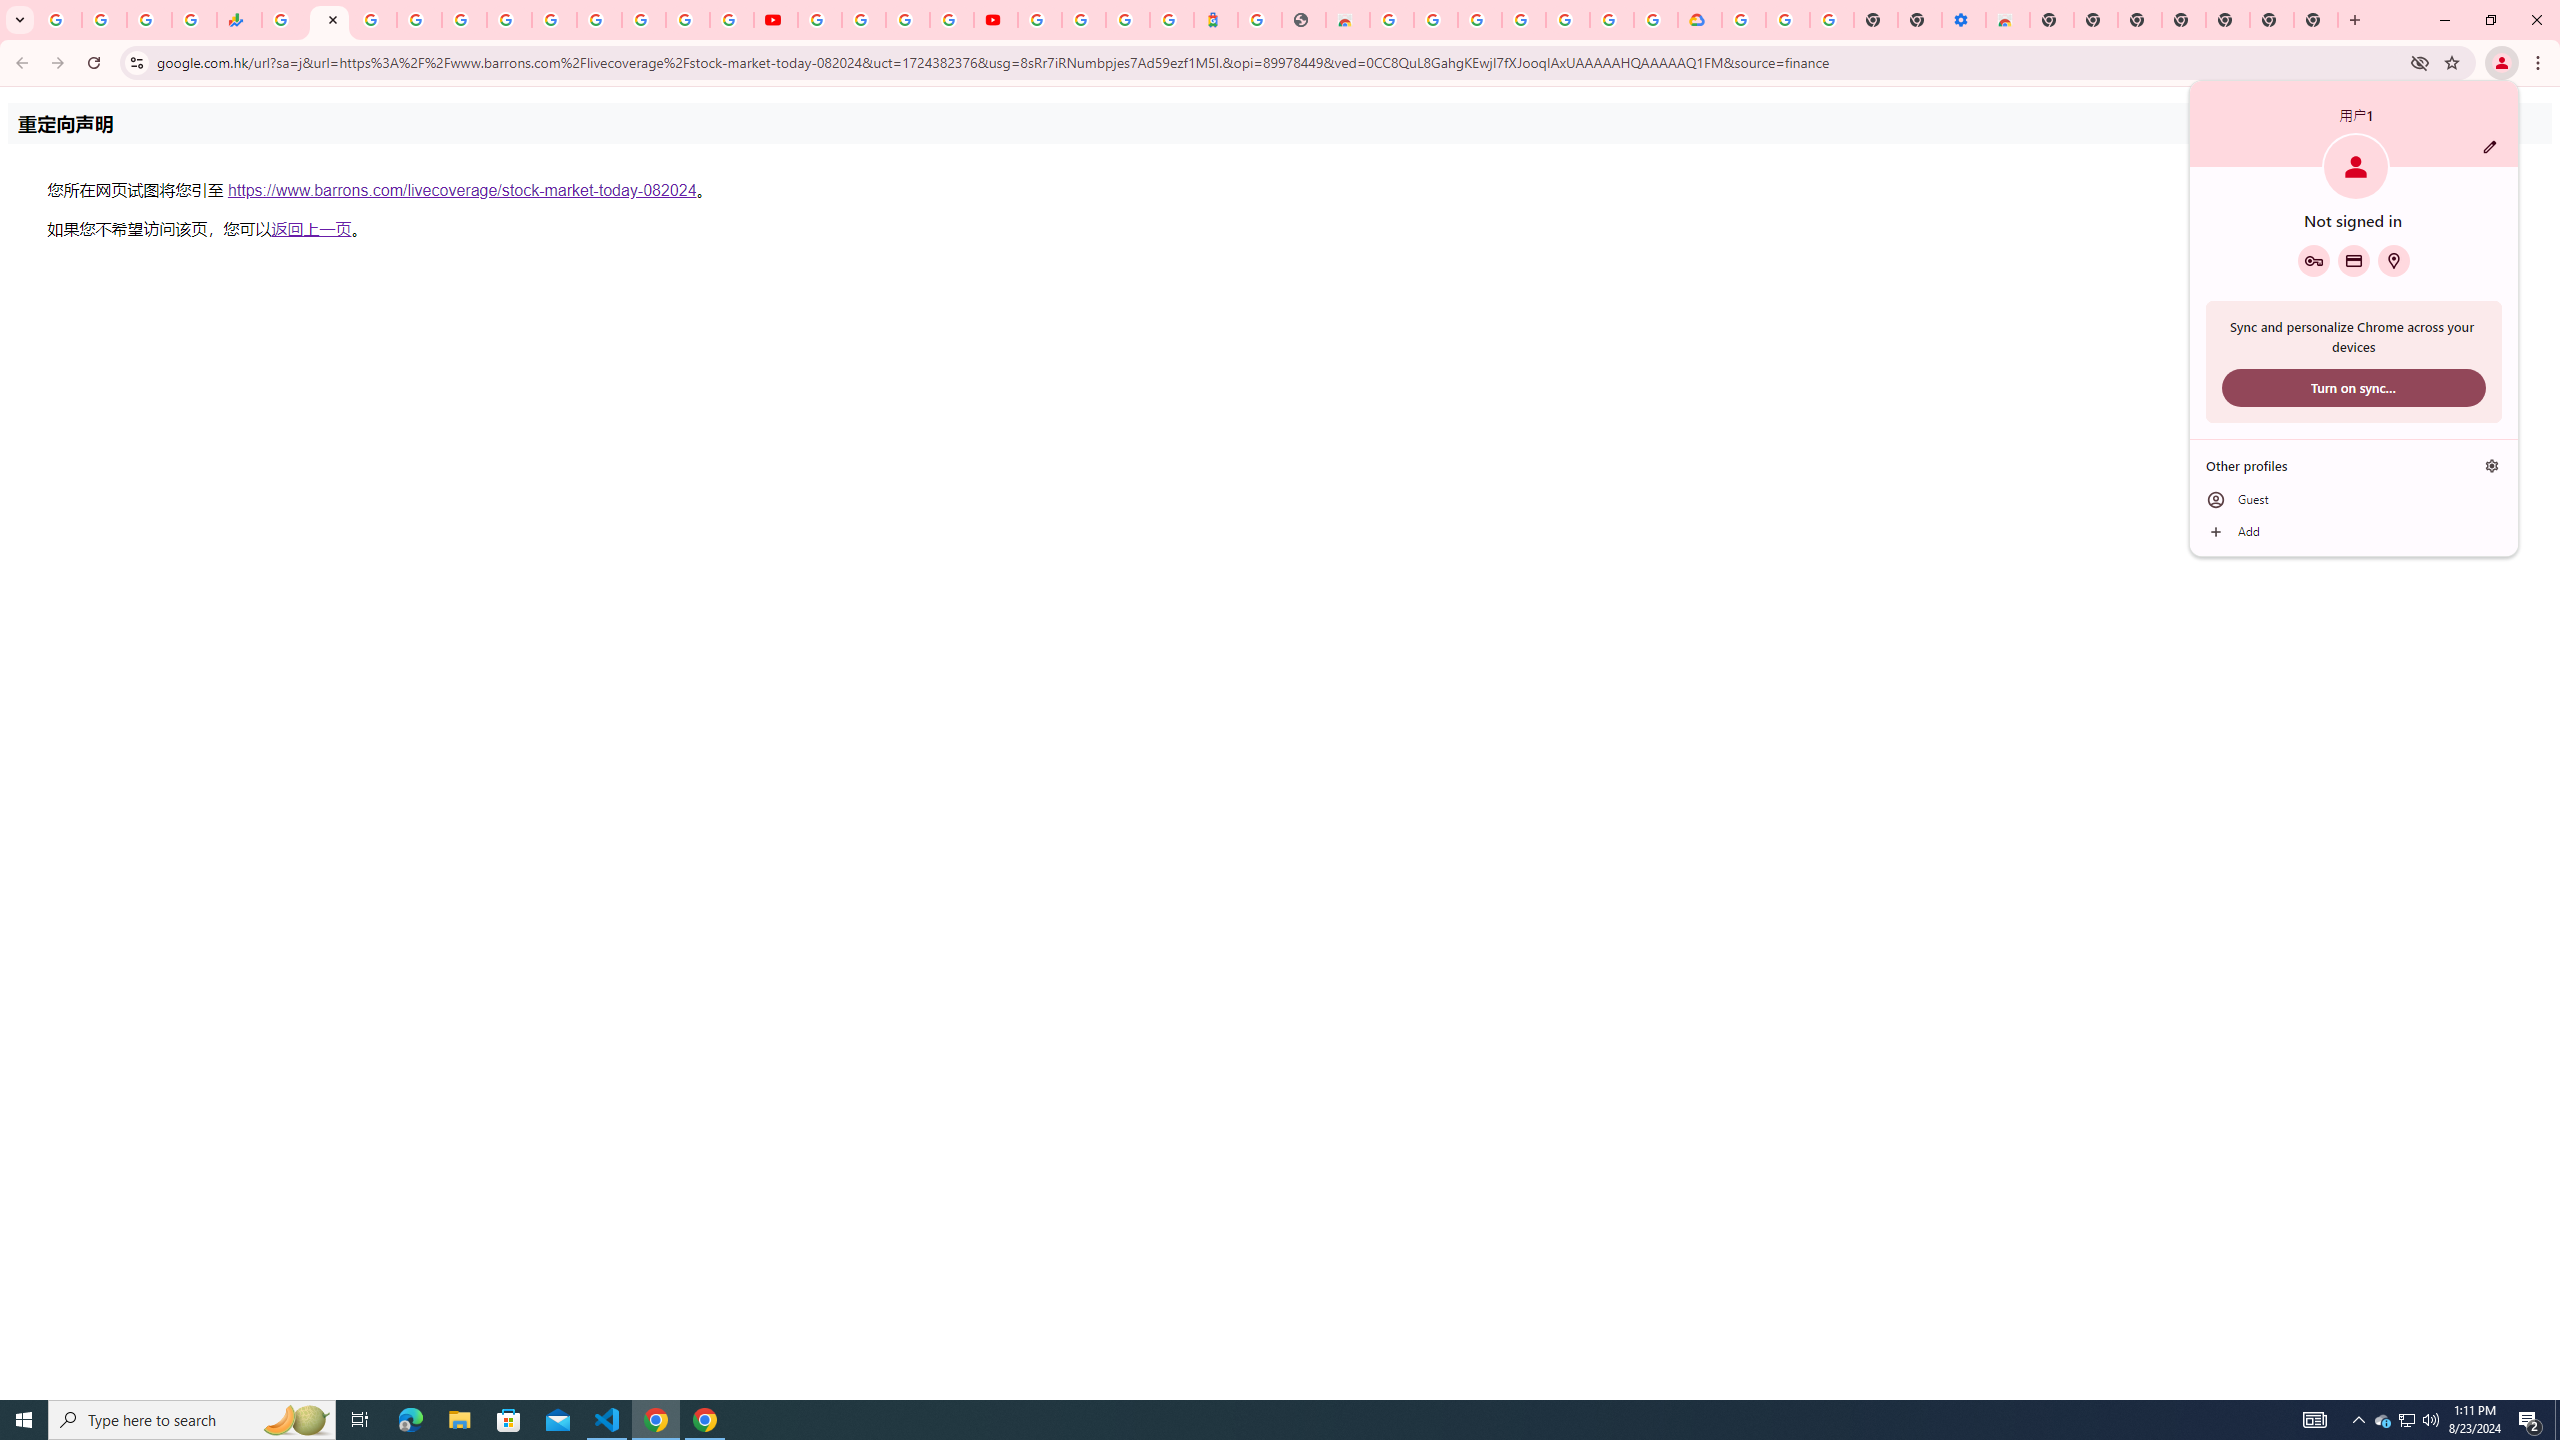 This screenshot has height=1440, width=2560. What do you see at coordinates (1347, 20) in the screenshot?
I see `Chrome Web Store - Household` at bounding box center [1347, 20].